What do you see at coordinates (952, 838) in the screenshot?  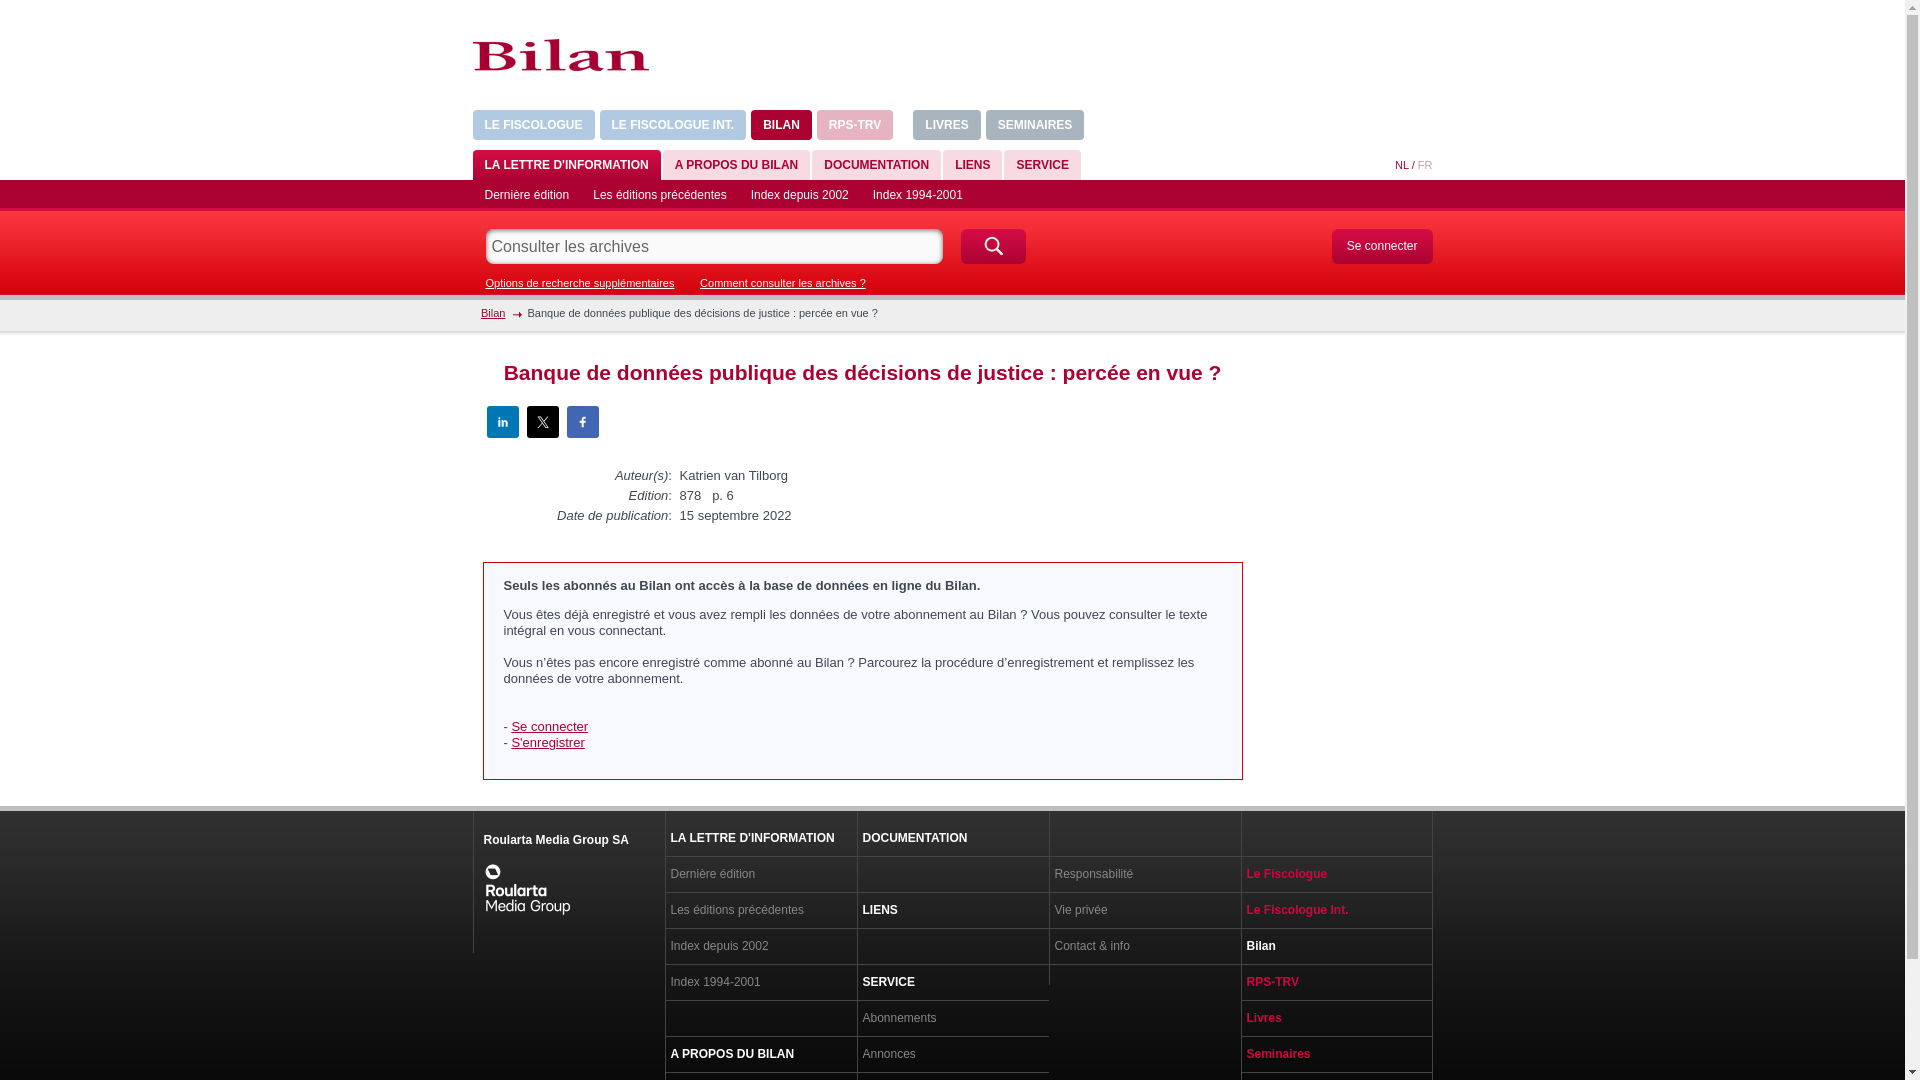 I see `DOCUMENTATION` at bounding box center [952, 838].